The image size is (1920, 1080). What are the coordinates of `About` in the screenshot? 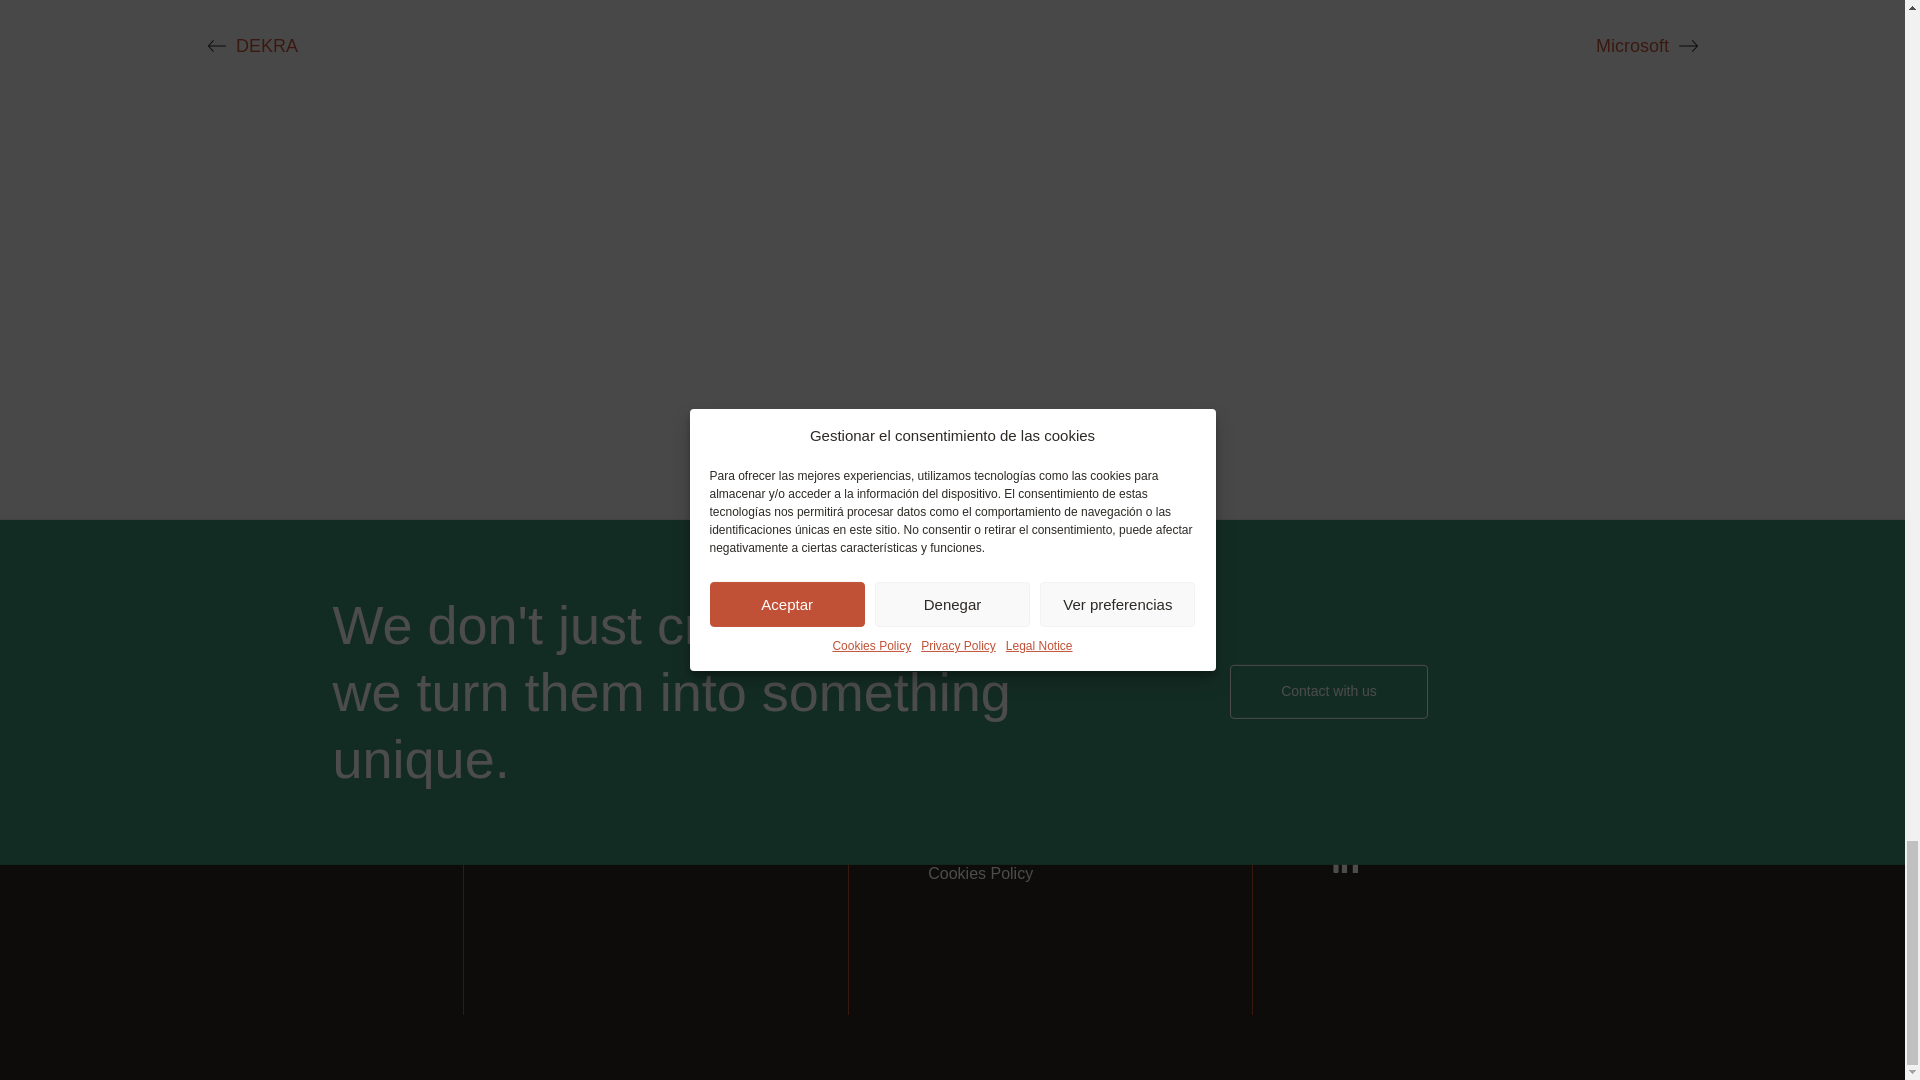 It's located at (948, 682).